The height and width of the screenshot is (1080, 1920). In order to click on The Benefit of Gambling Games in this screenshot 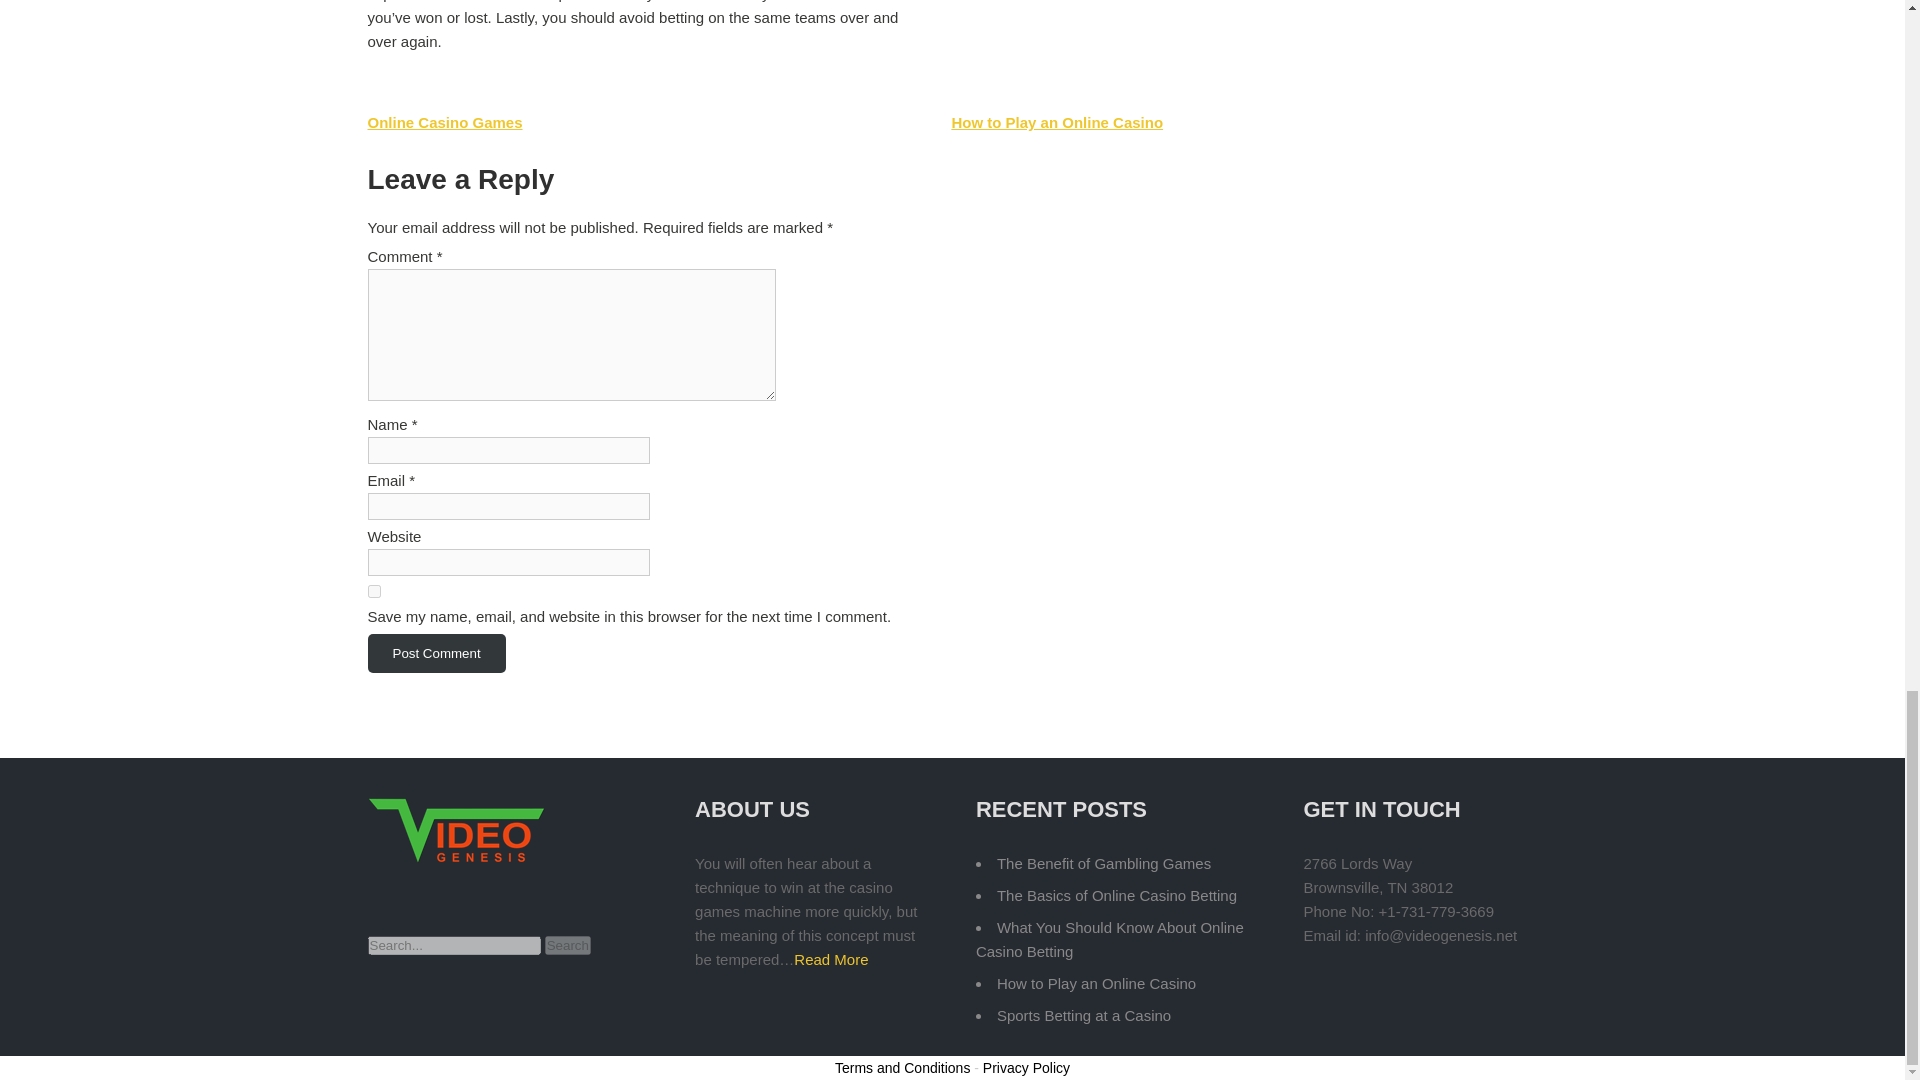, I will do `click(1104, 863)`.